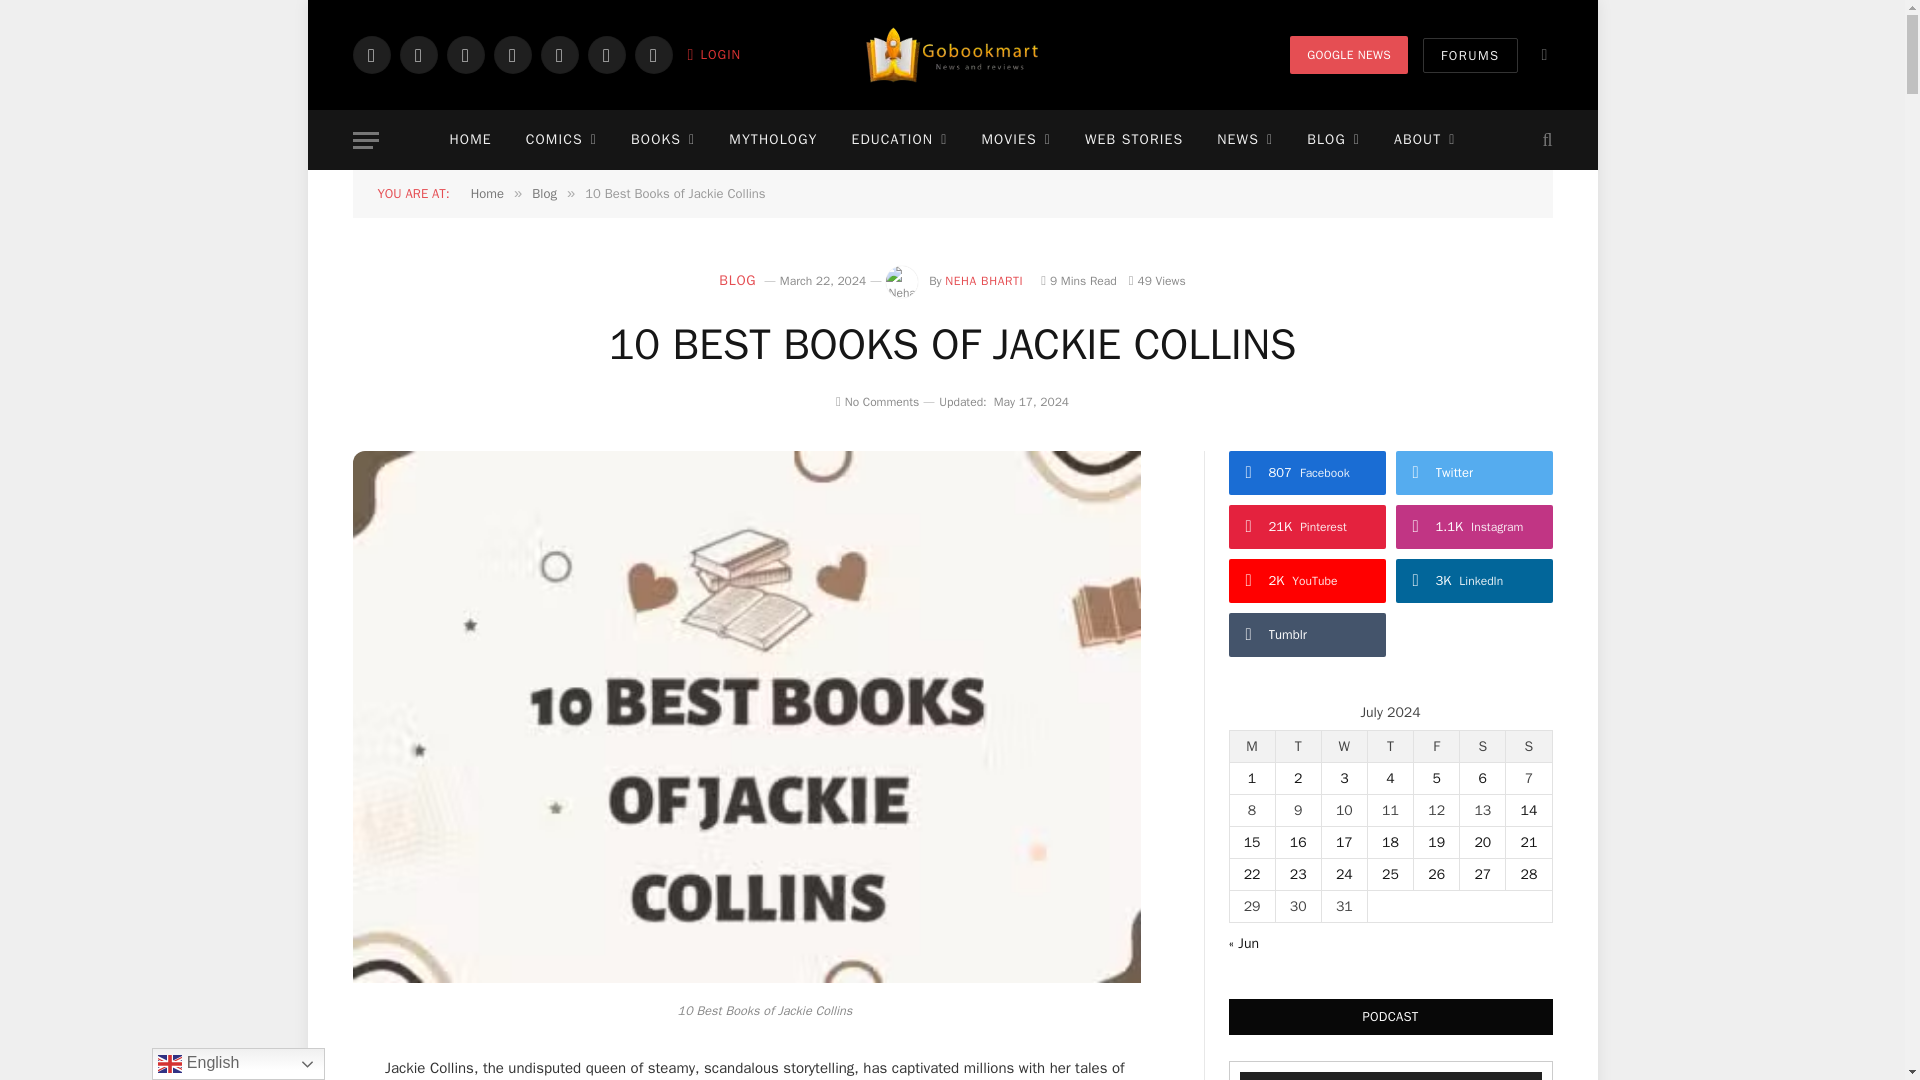  I want to click on FORUMS, so click(1469, 55).